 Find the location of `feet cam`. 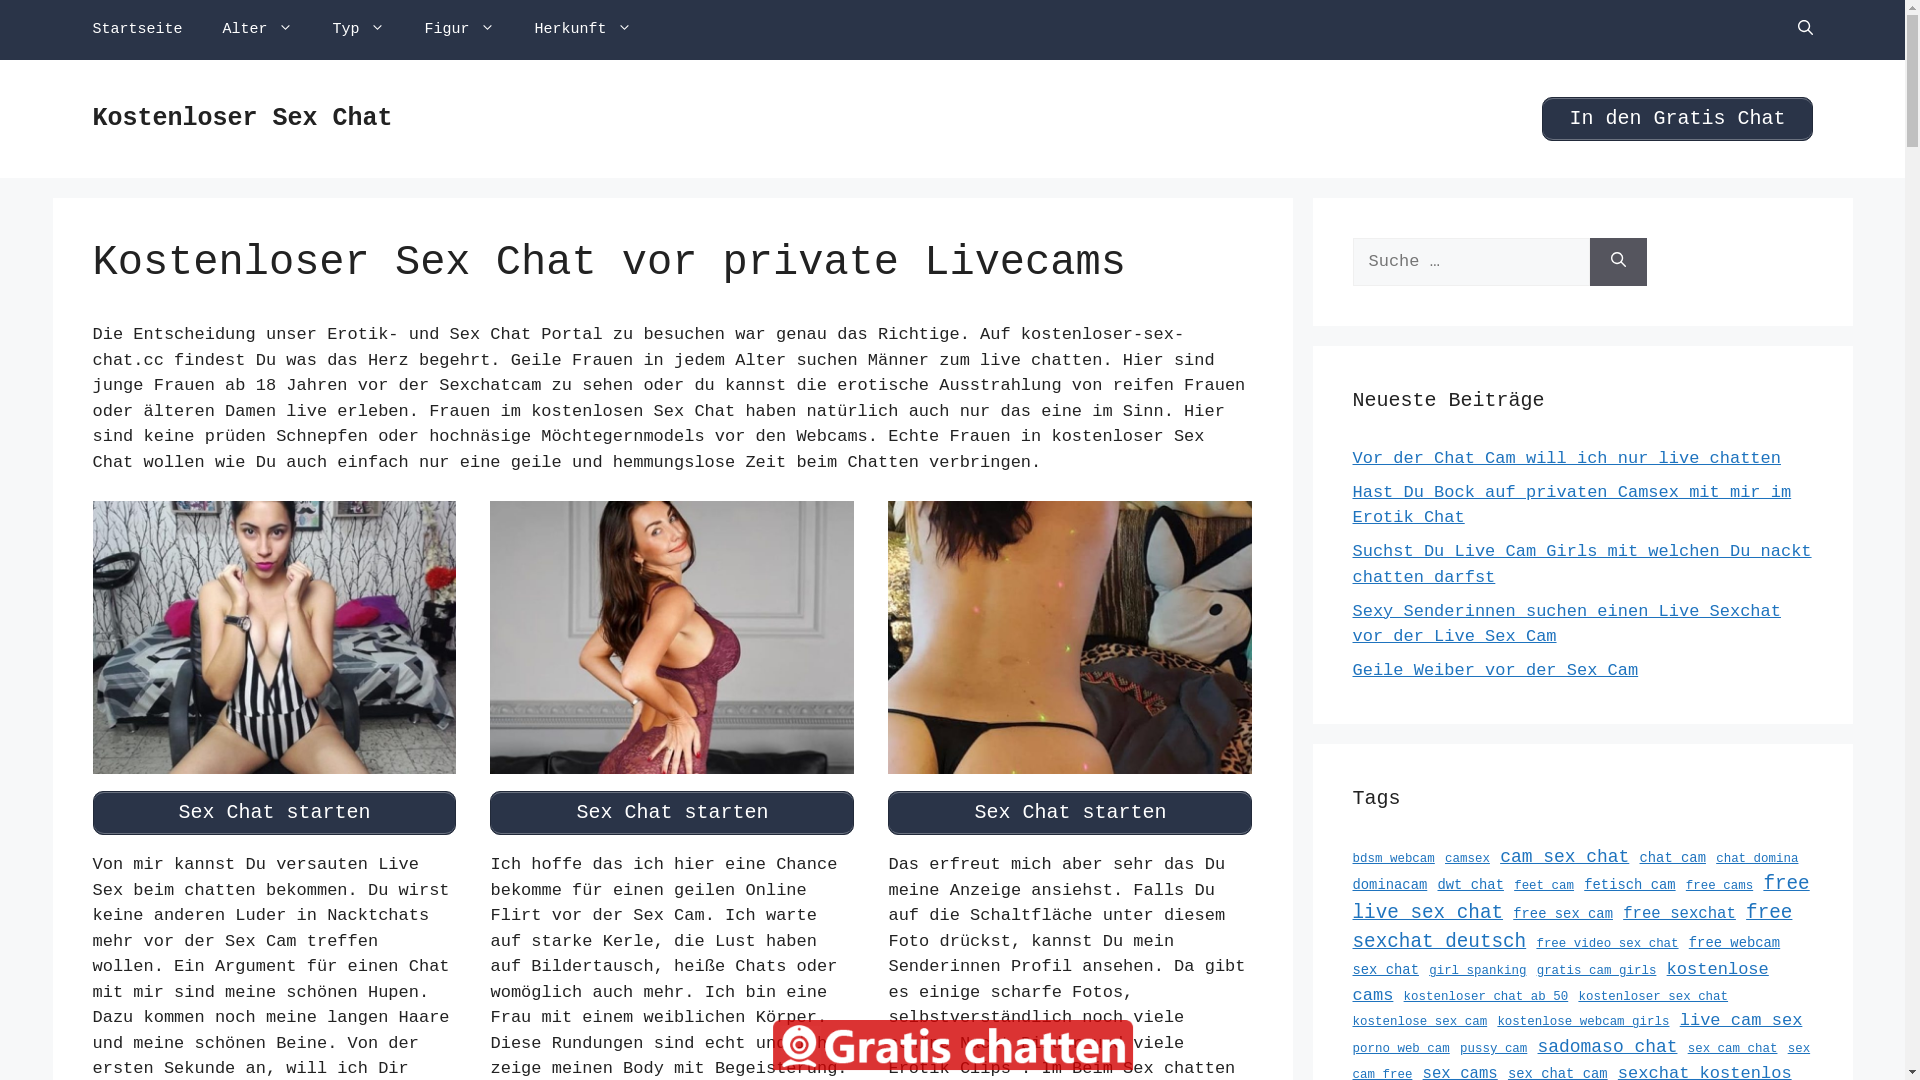

feet cam is located at coordinates (1544, 886).